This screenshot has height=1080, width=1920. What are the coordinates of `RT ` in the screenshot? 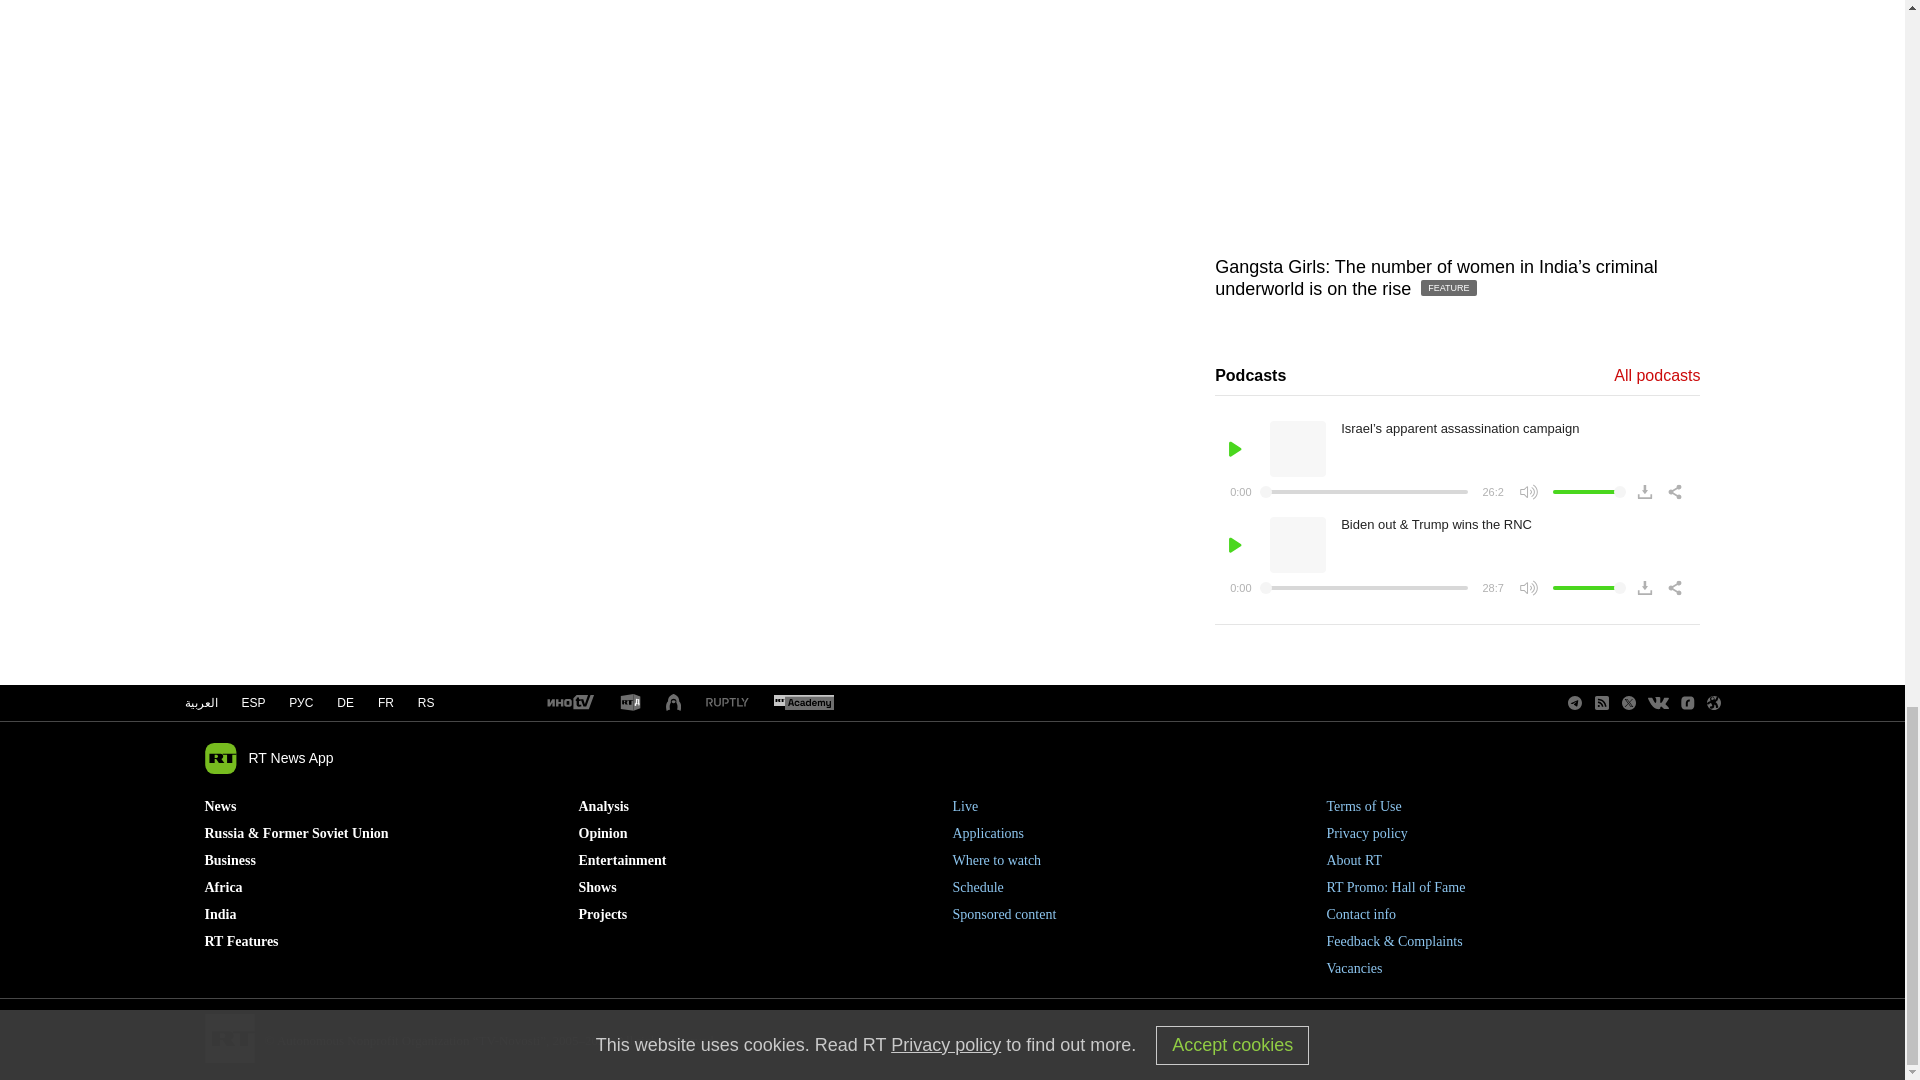 It's located at (630, 703).